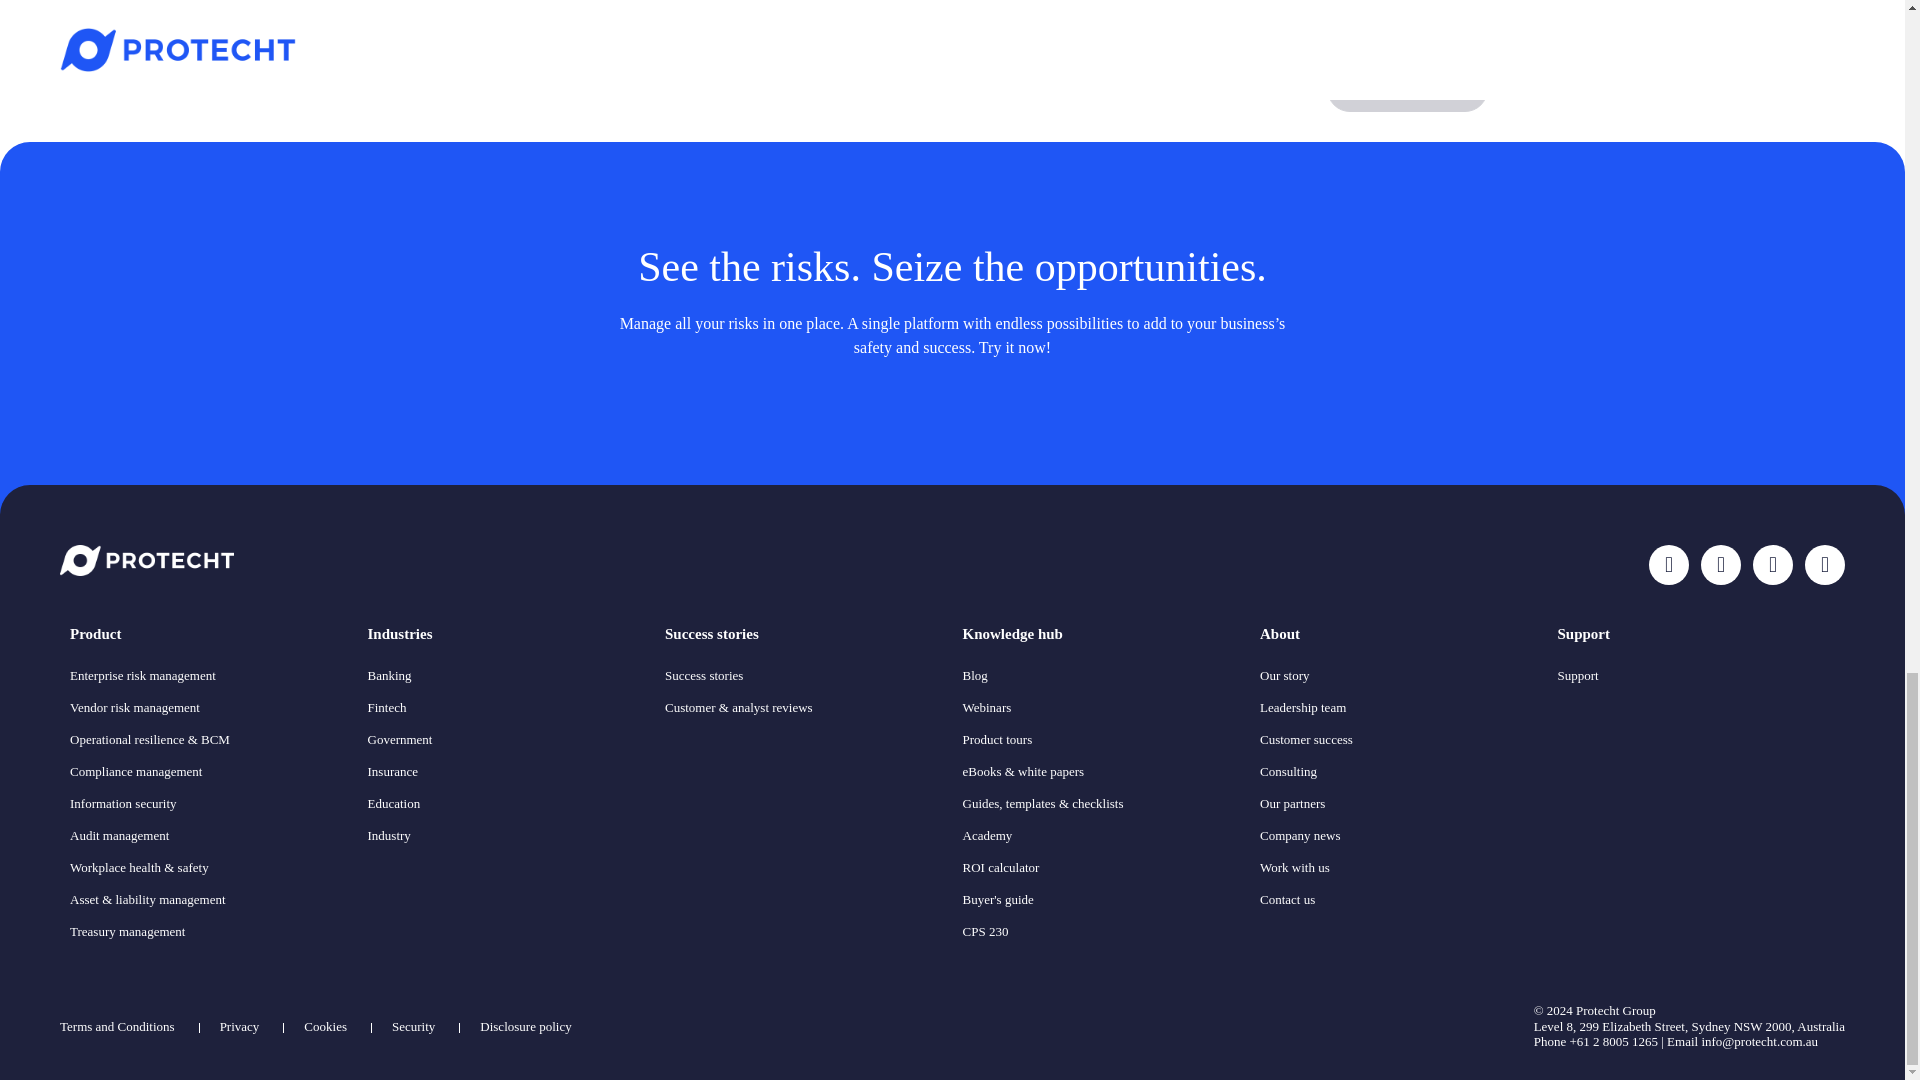  I want to click on Insurance, so click(393, 770).